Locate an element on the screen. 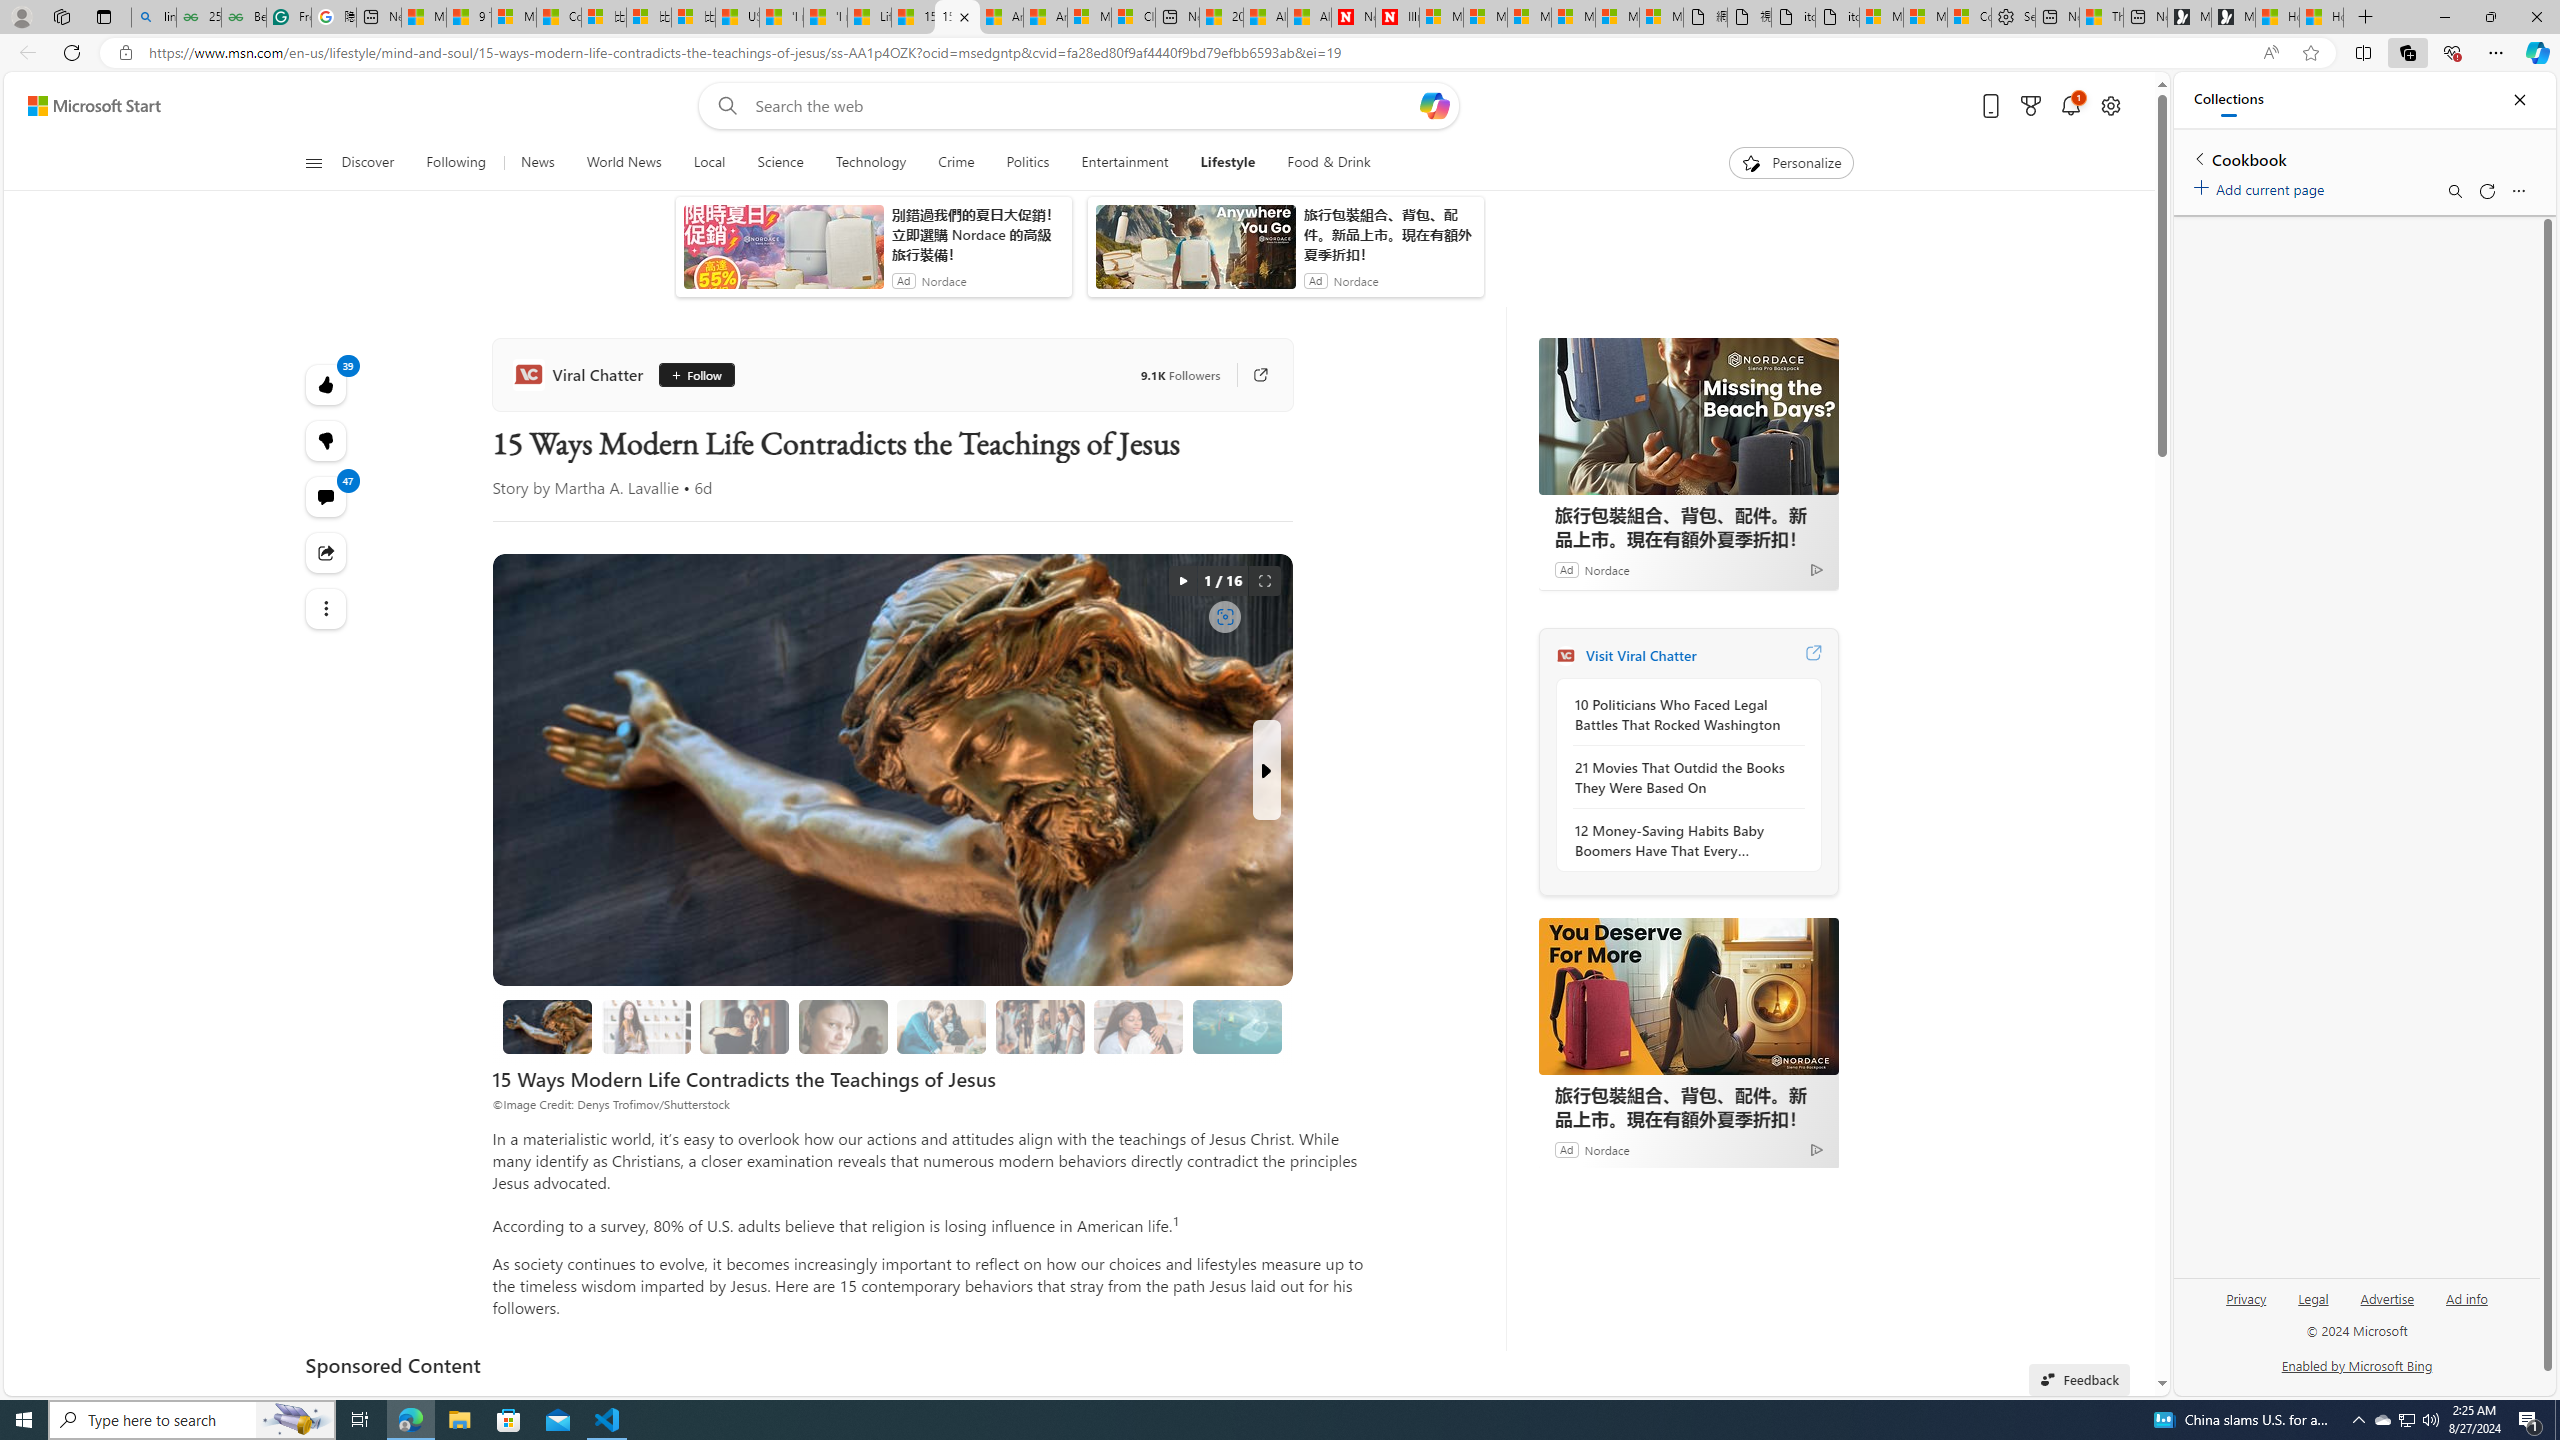 Image resolution: width=2560 pixels, height=1440 pixels. World News is located at coordinates (624, 163).